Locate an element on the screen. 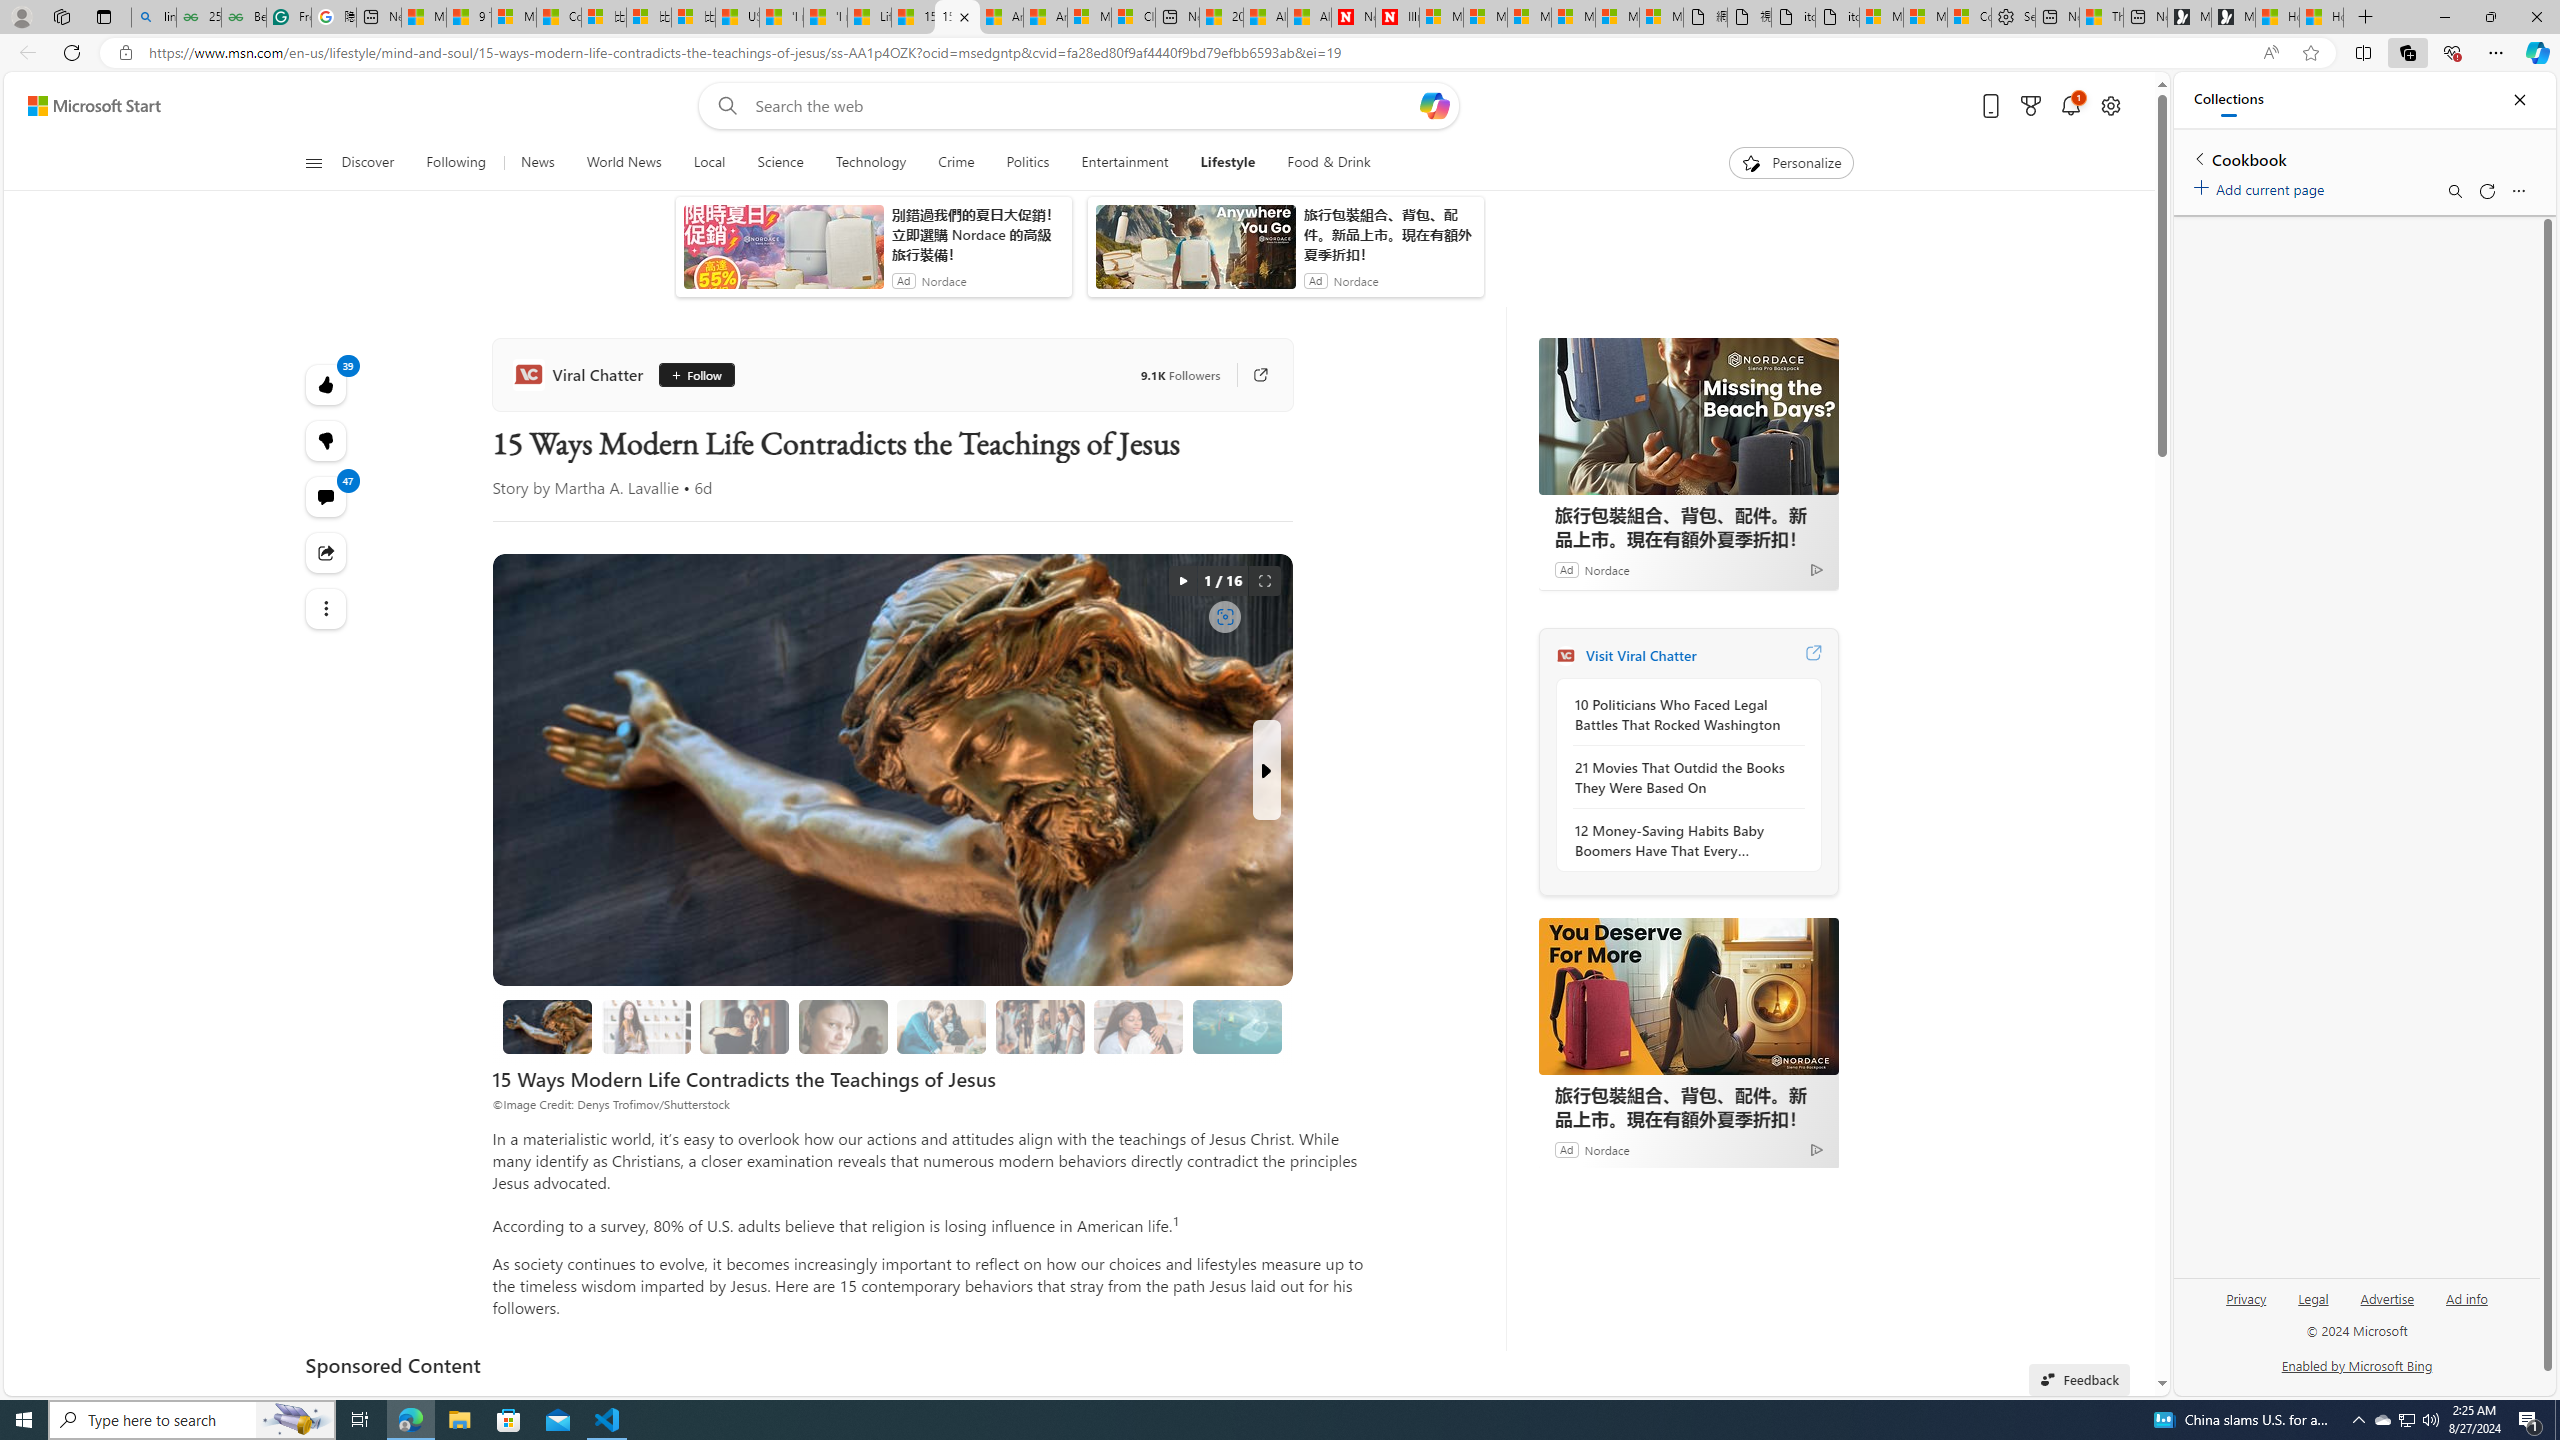 Image resolution: width=2560 pixels, height=1440 pixels. World News is located at coordinates (624, 163).